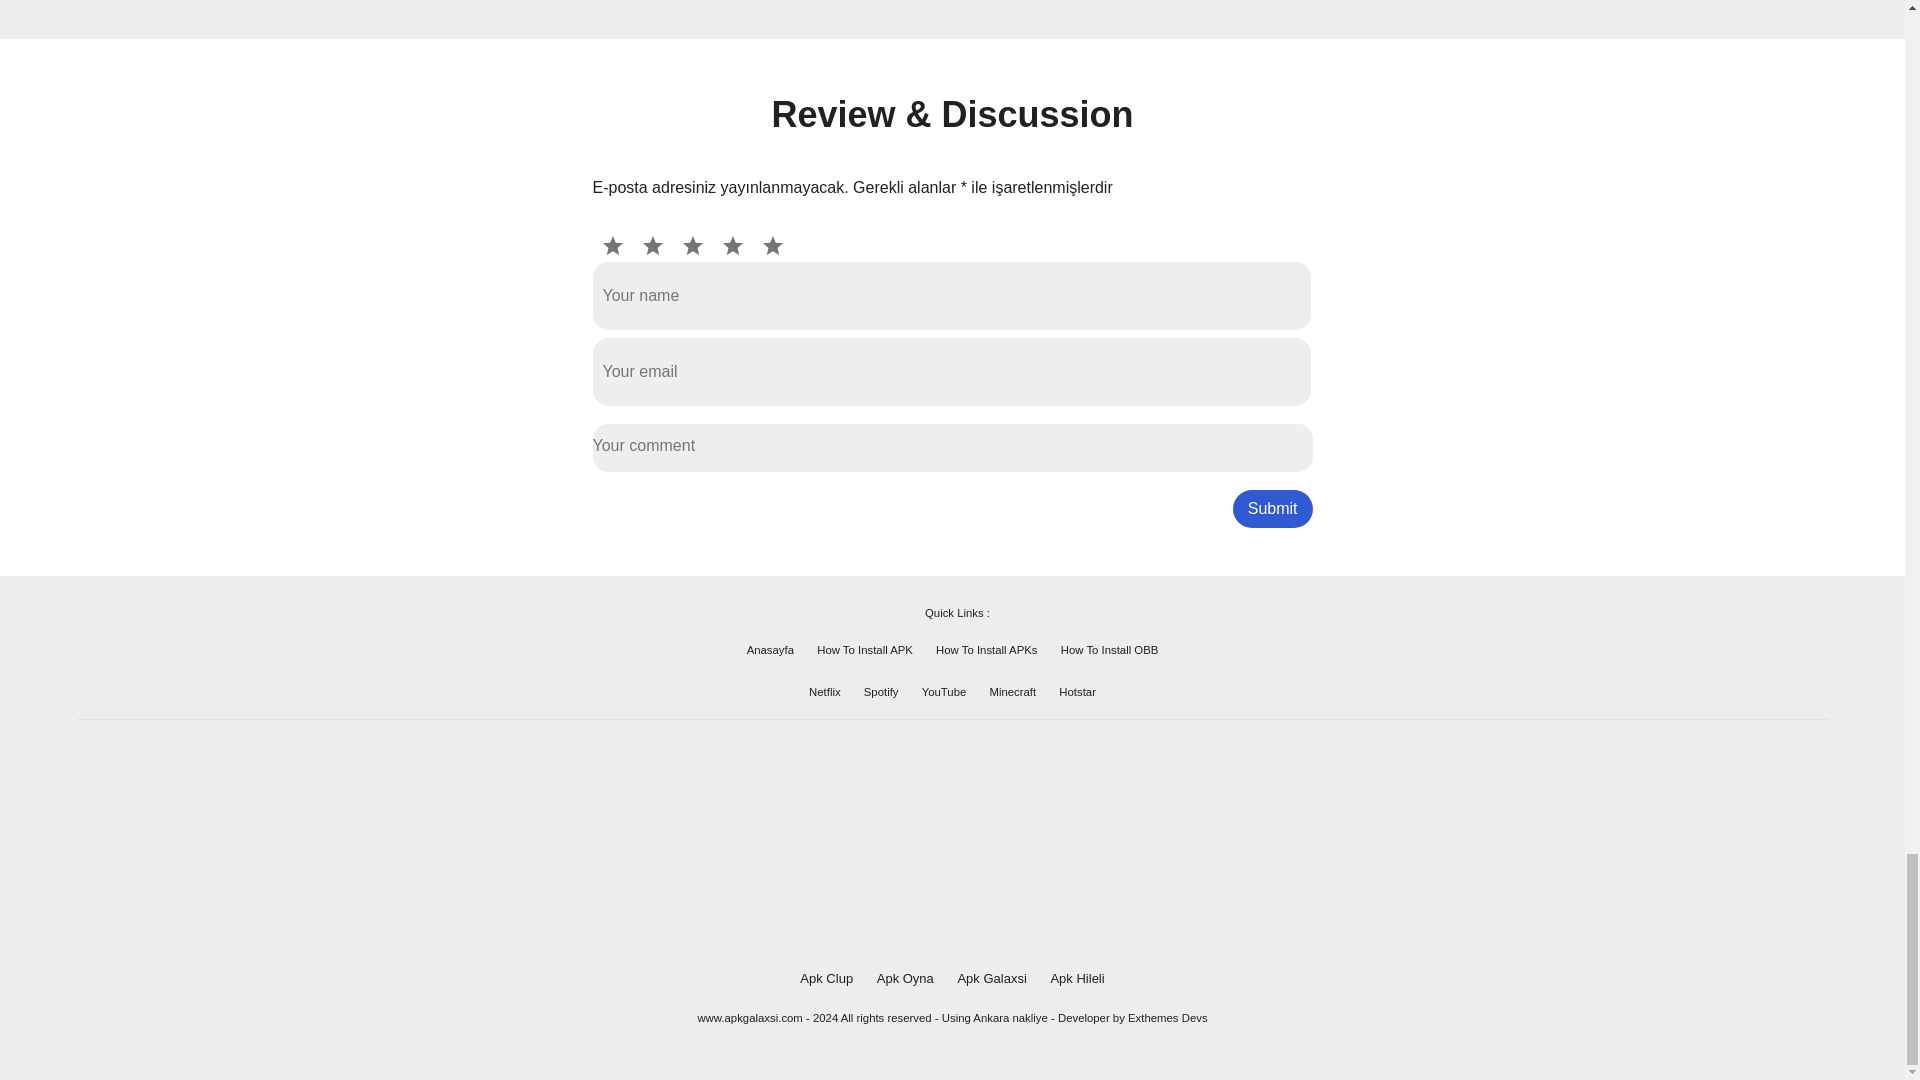 This screenshot has width=1920, height=1080. I want to click on Netflix, so click(824, 691).